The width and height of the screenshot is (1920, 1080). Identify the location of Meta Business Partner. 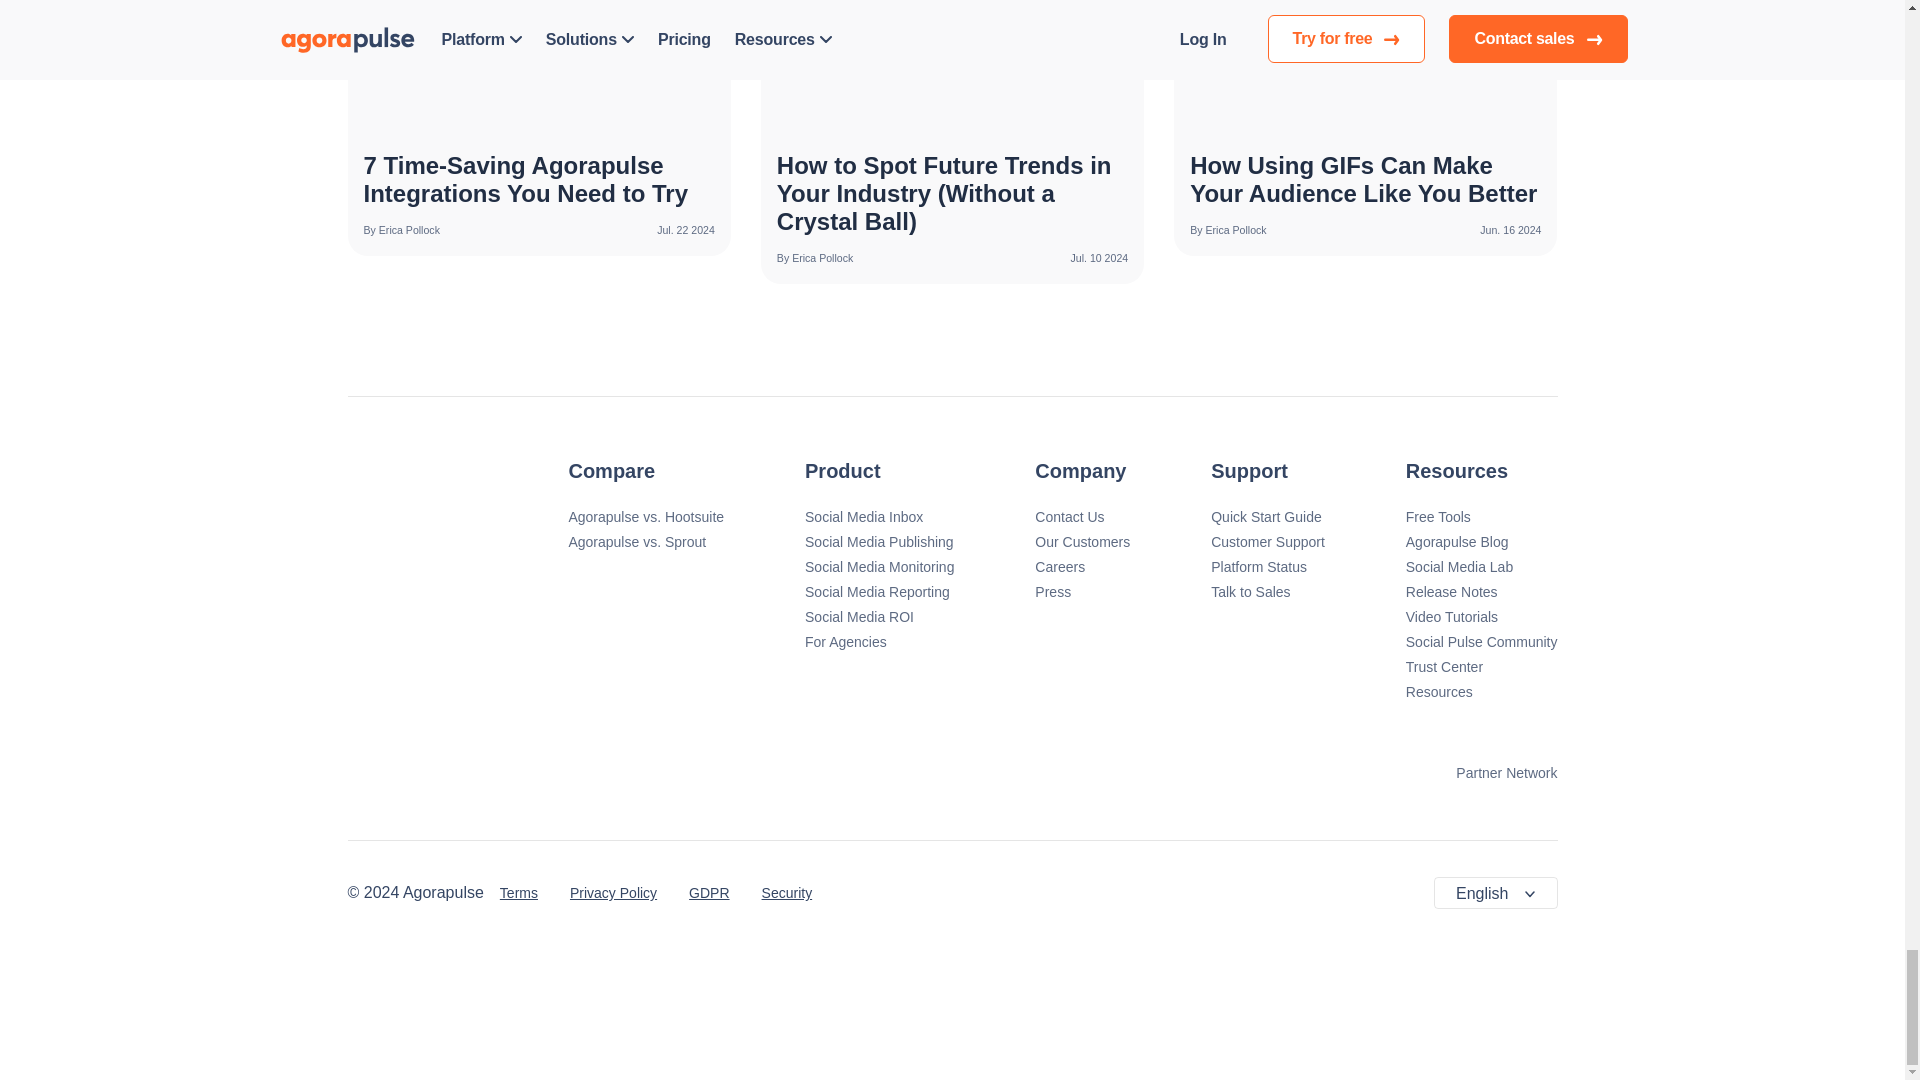
(1370, 773).